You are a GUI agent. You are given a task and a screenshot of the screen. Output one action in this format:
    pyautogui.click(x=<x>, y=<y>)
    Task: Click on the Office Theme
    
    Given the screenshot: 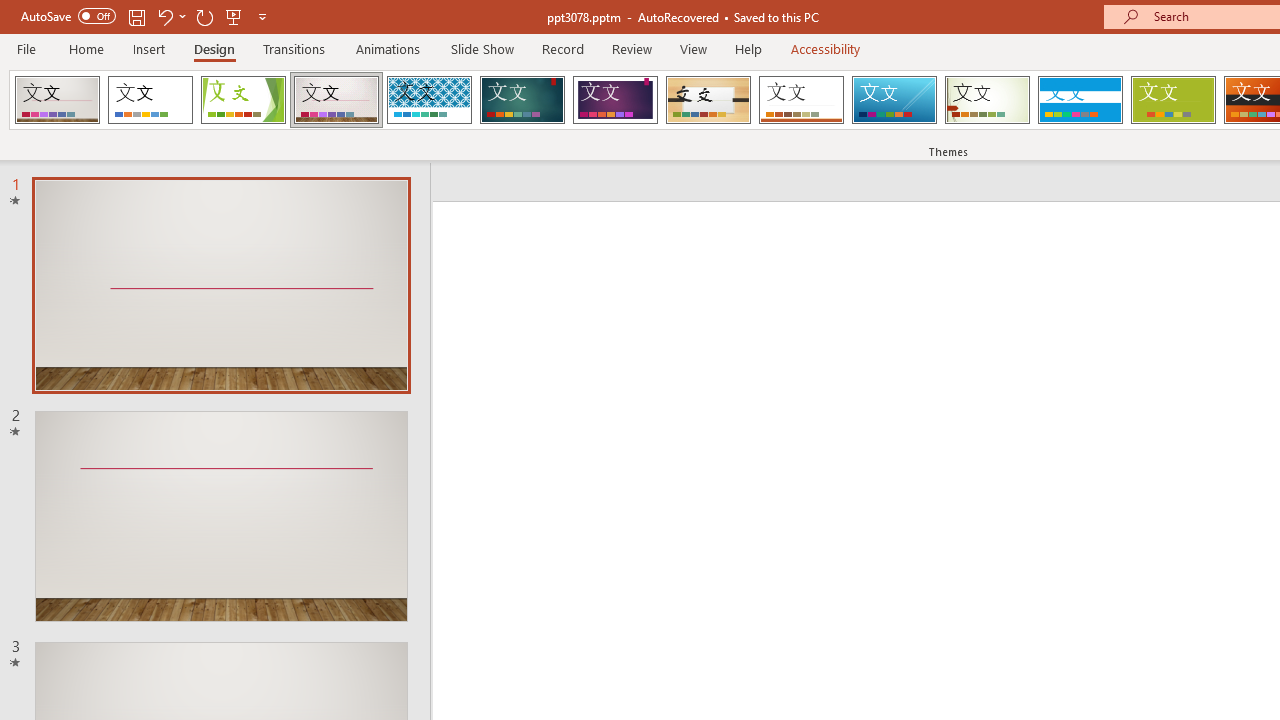 What is the action you would take?
    pyautogui.click(x=150, y=100)
    